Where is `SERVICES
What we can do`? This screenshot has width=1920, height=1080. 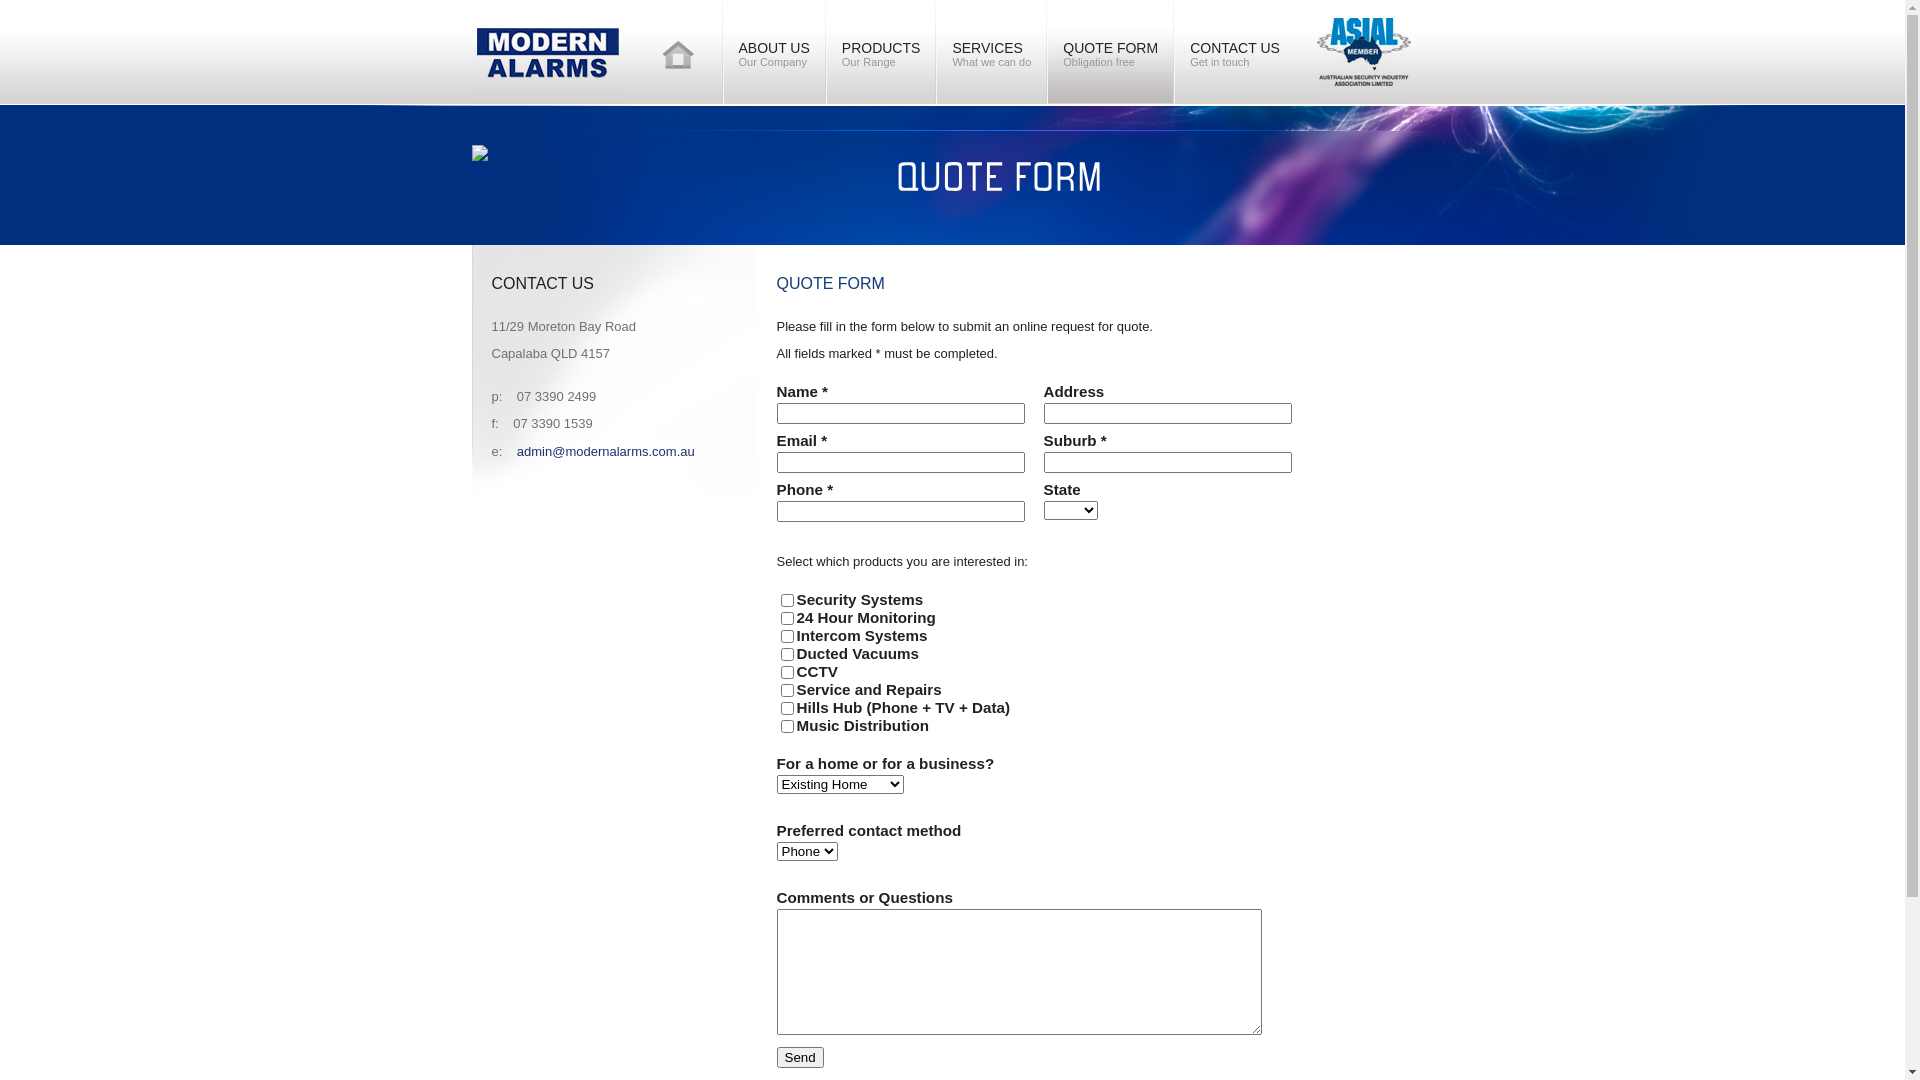 SERVICES
What we can do is located at coordinates (992, 52).